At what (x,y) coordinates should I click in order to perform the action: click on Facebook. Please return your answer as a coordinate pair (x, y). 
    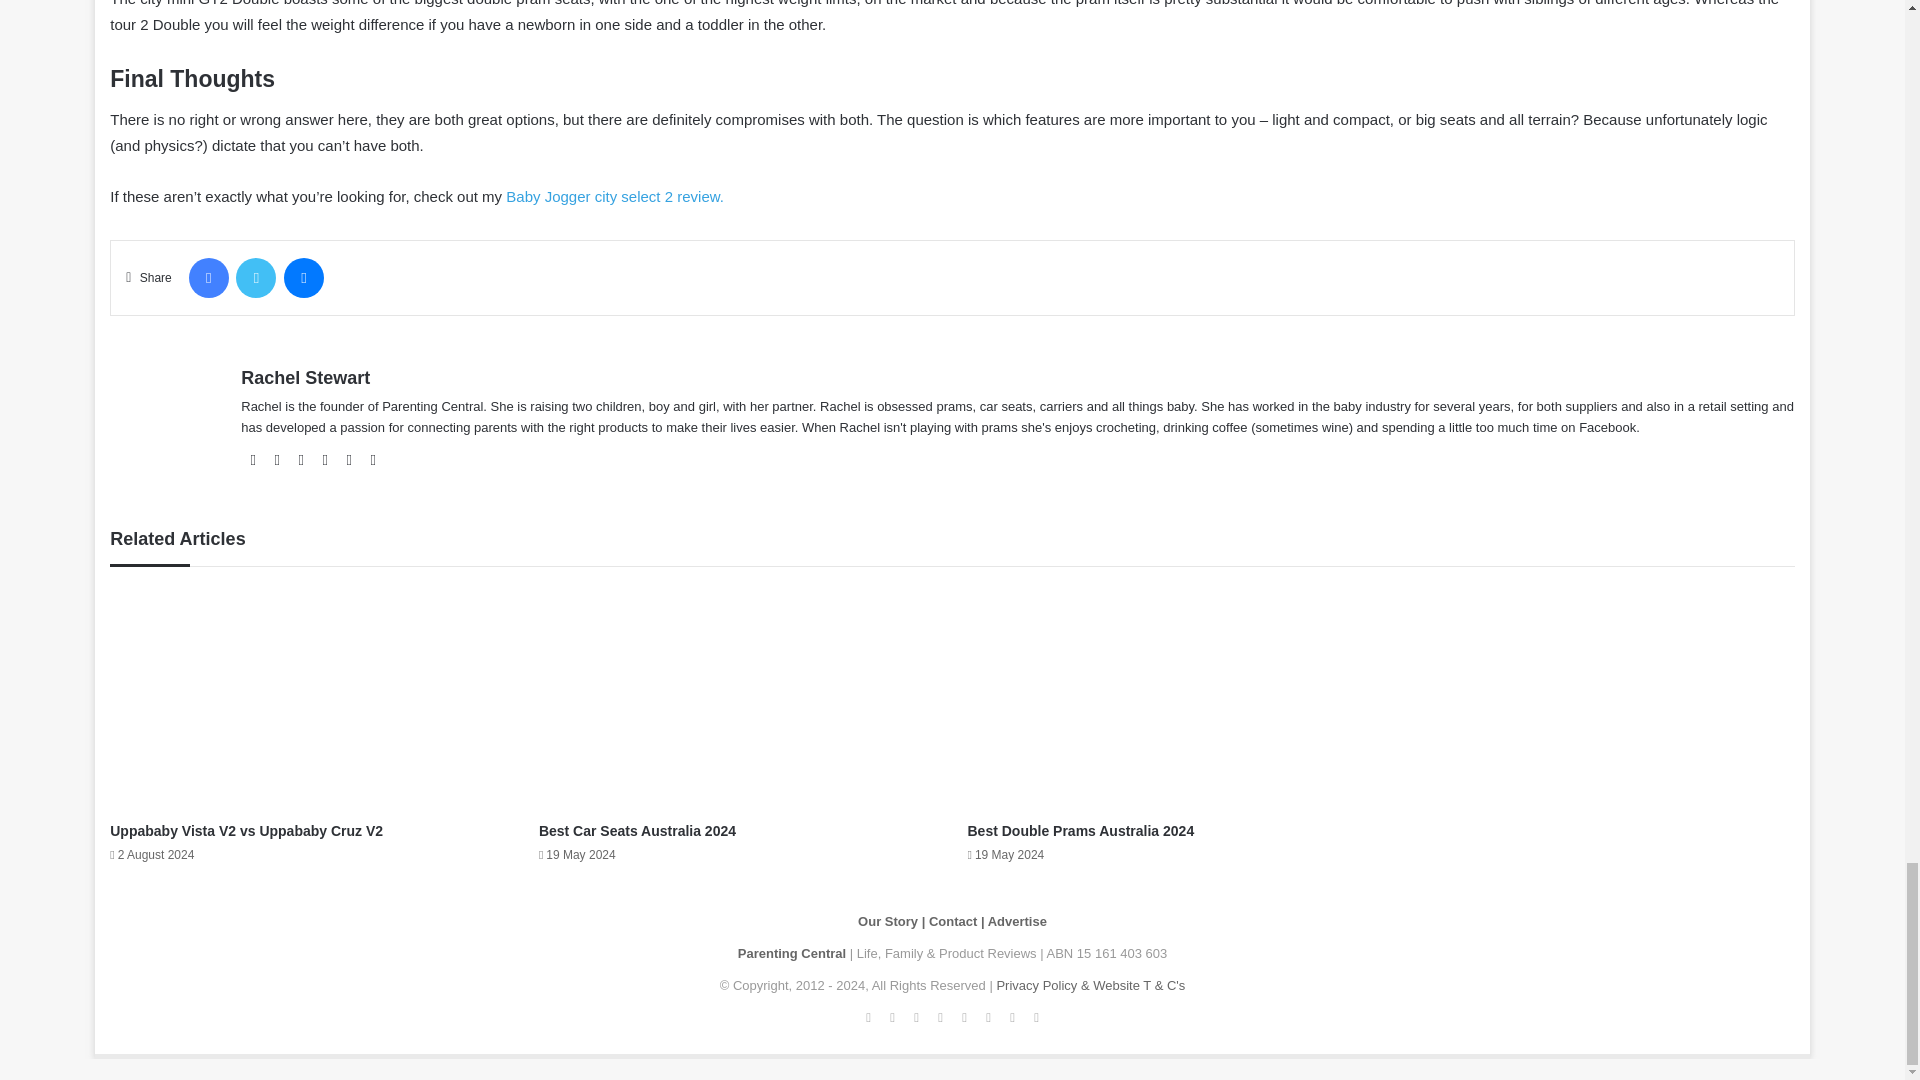
    Looking at the image, I should click on (208, 278).